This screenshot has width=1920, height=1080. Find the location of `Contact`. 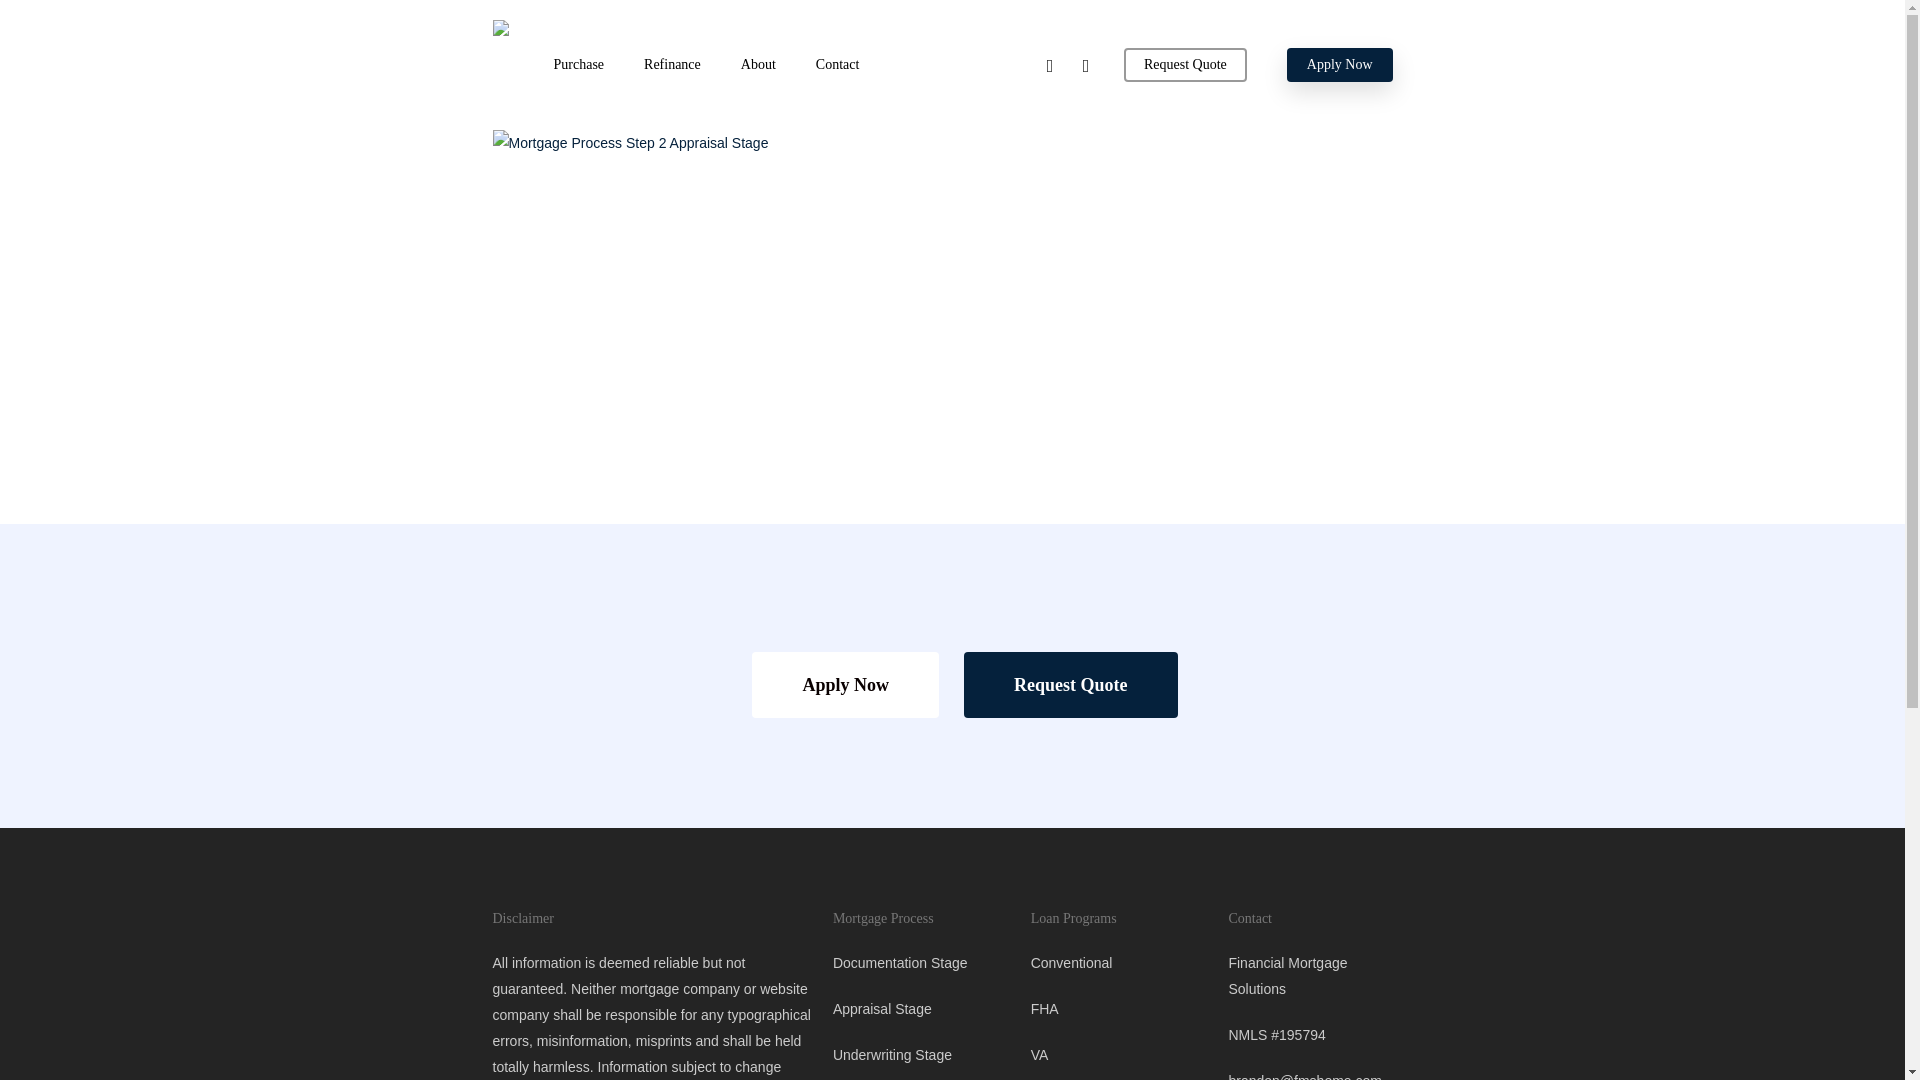

Contact is located at coordinates (838, 64).